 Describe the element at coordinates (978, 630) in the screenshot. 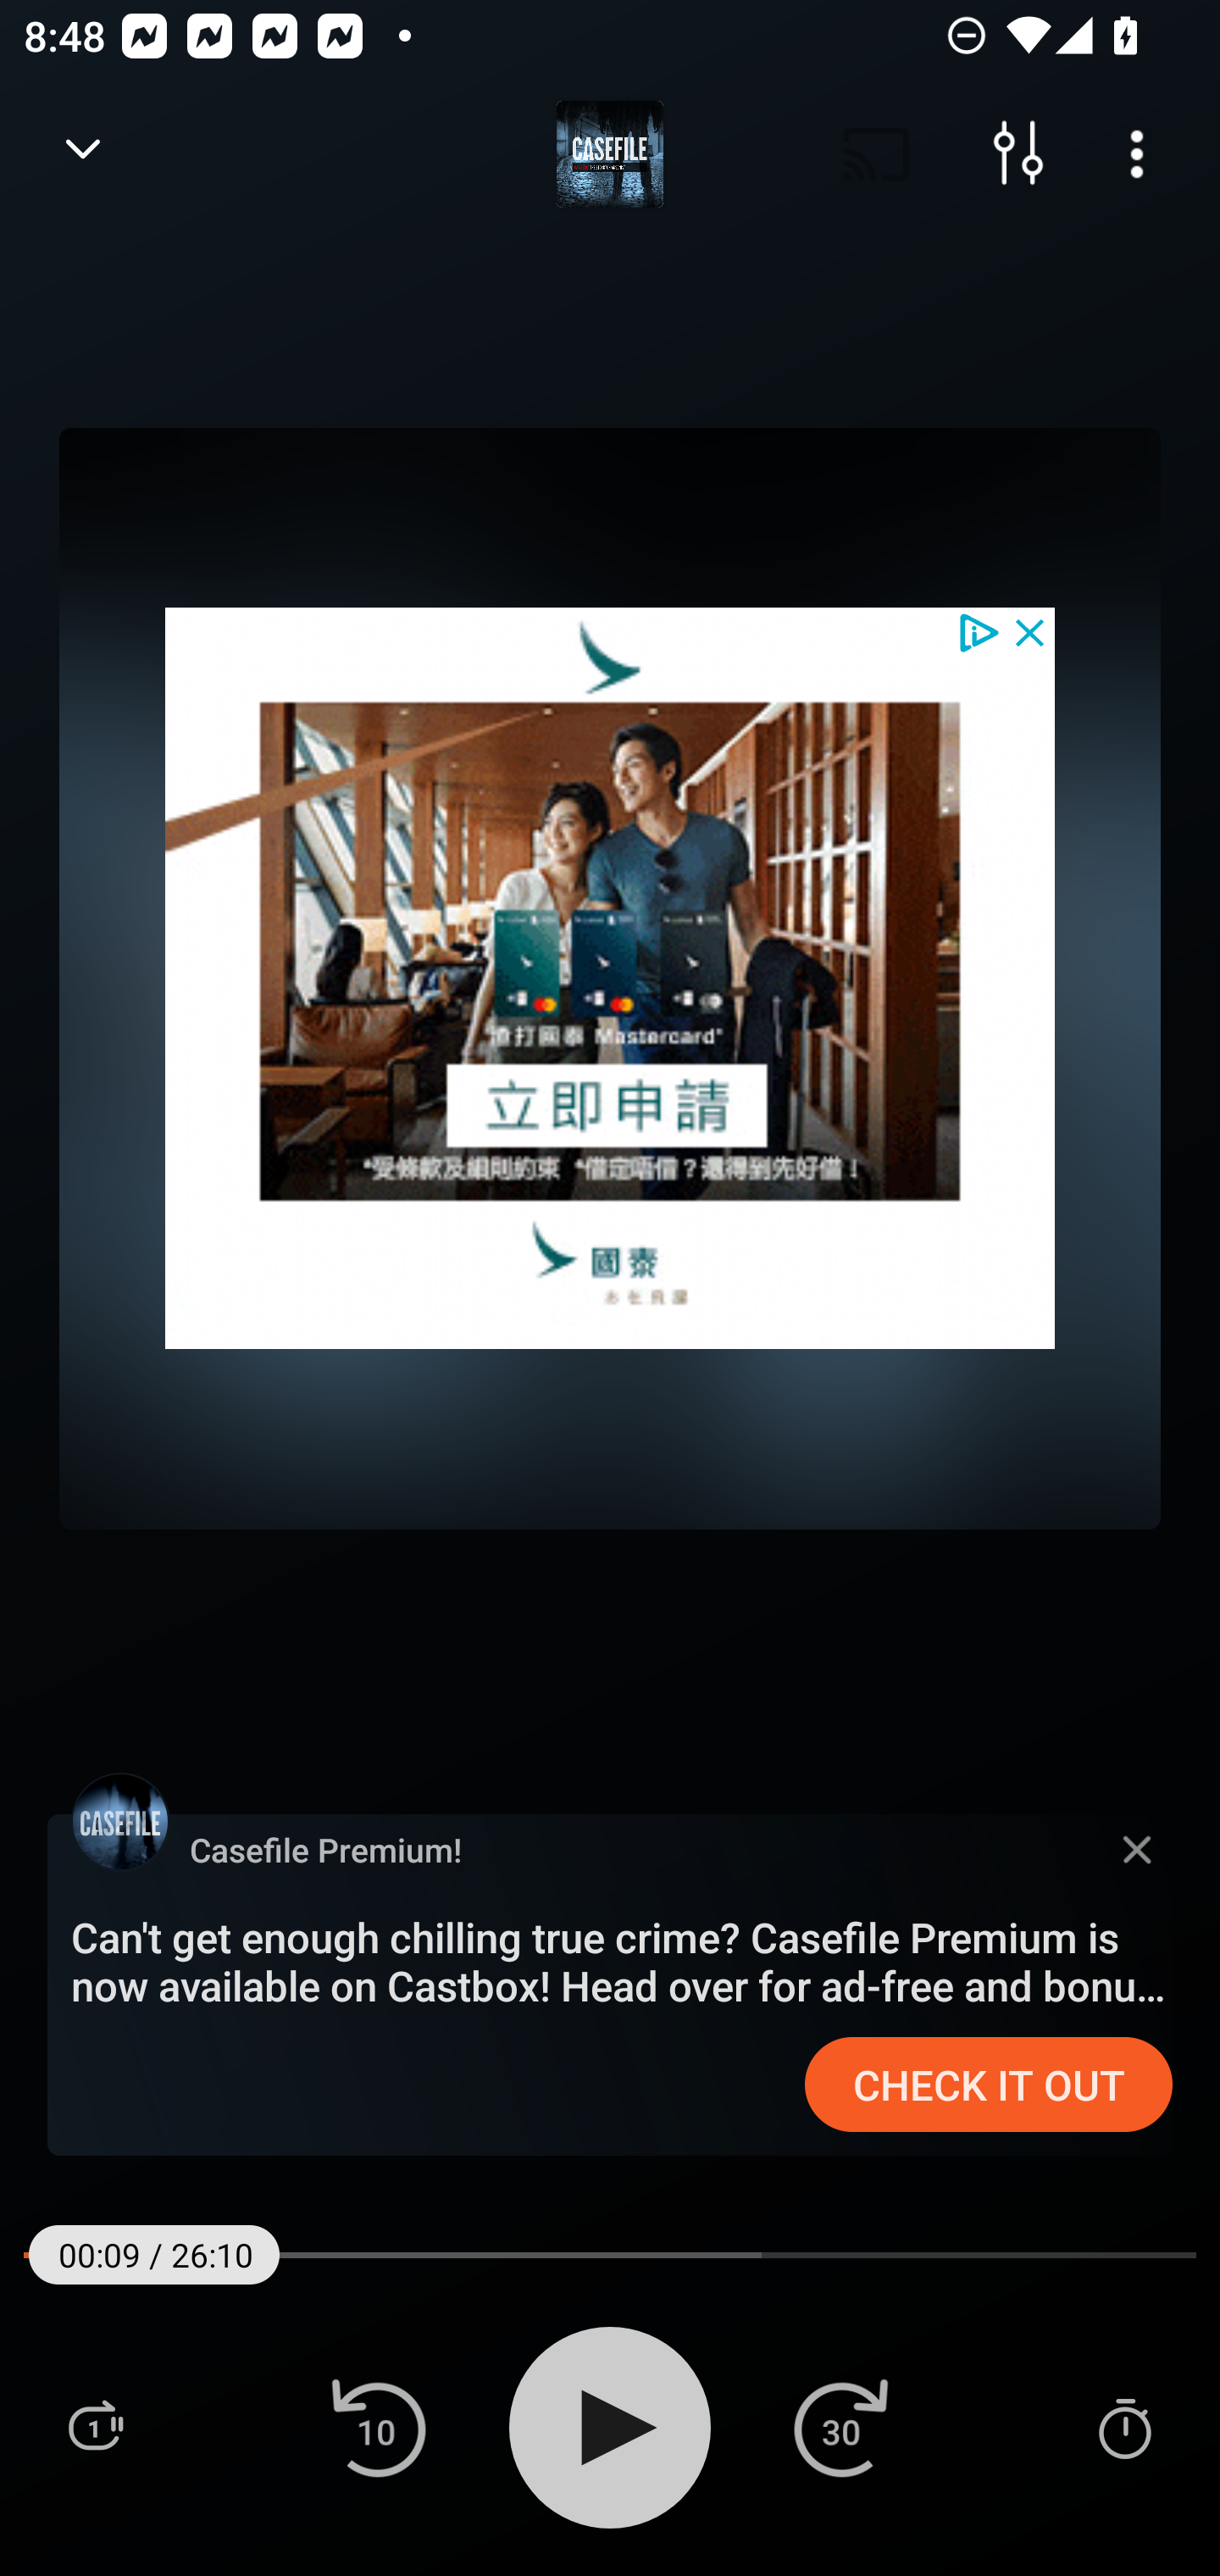

I see `privacy_small` at that location.